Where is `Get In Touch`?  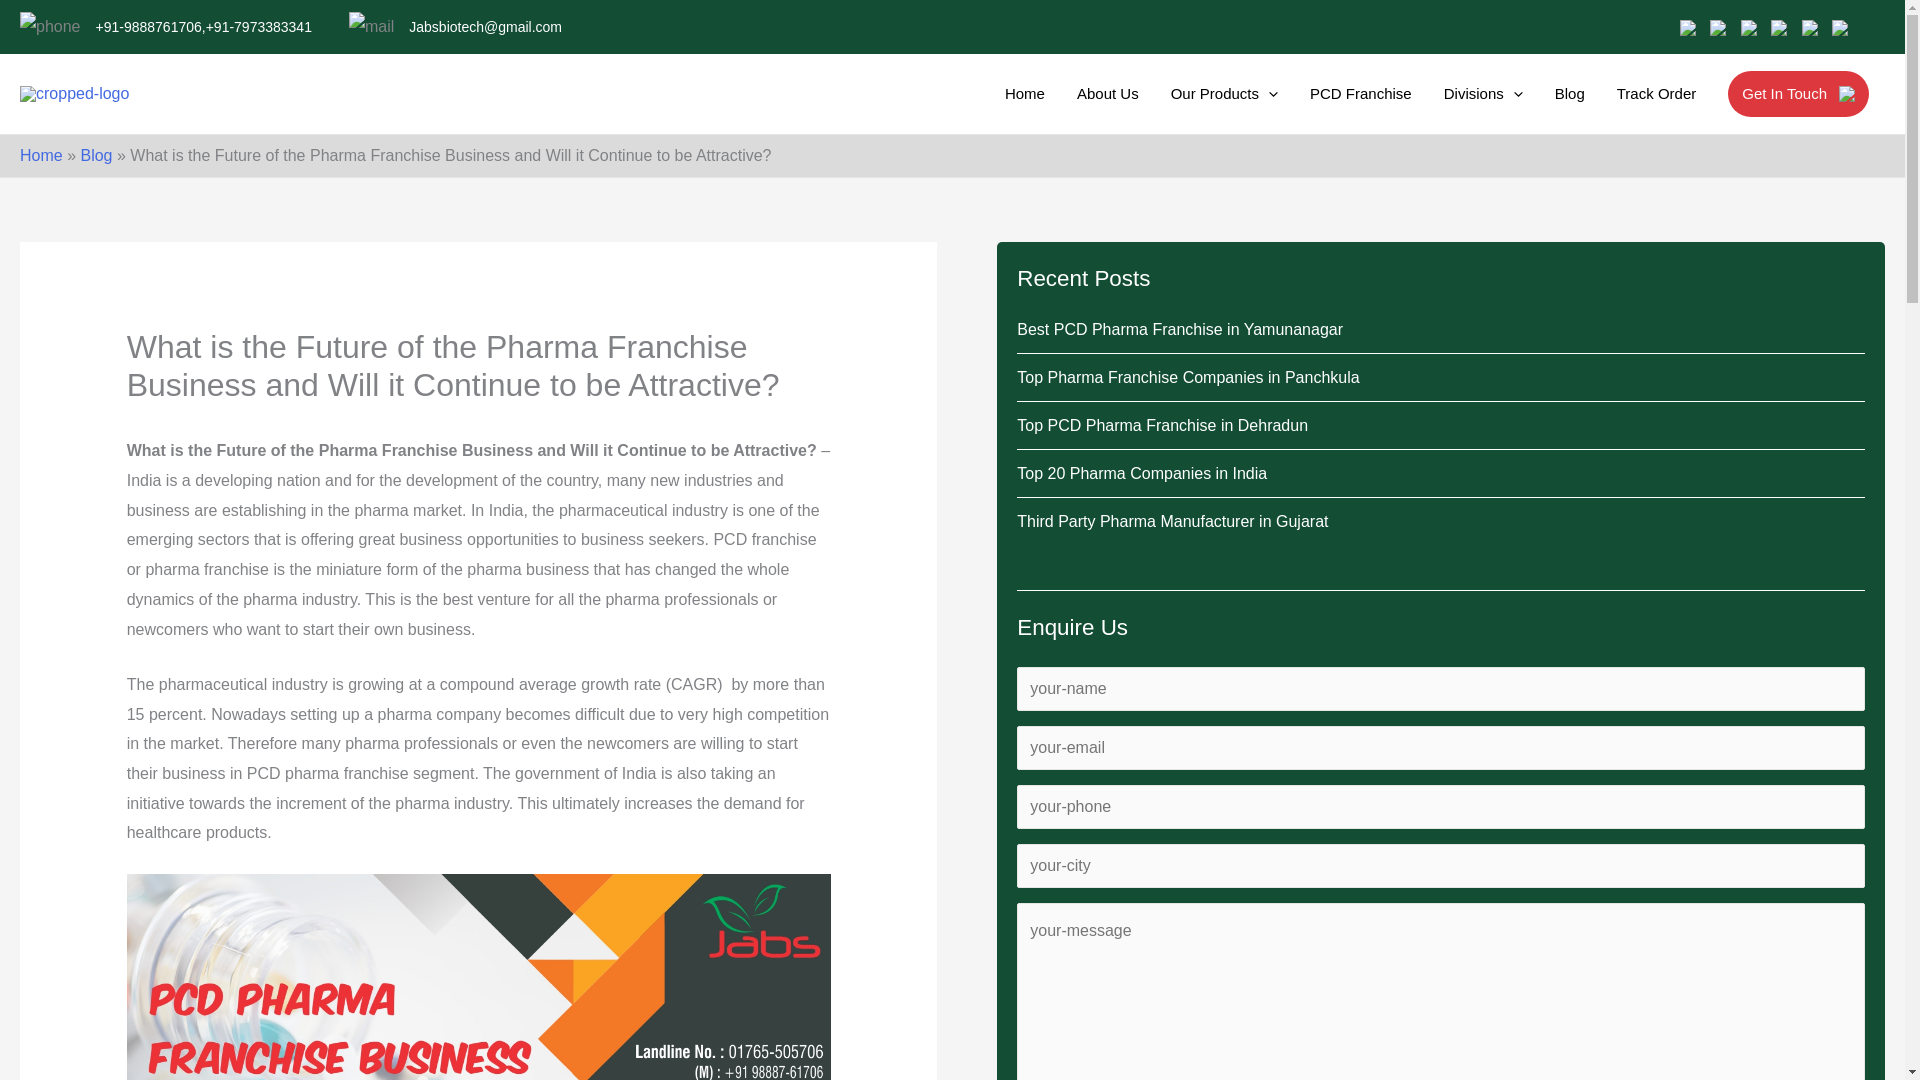
Get In Touch is located at coordinates (1796, 114).